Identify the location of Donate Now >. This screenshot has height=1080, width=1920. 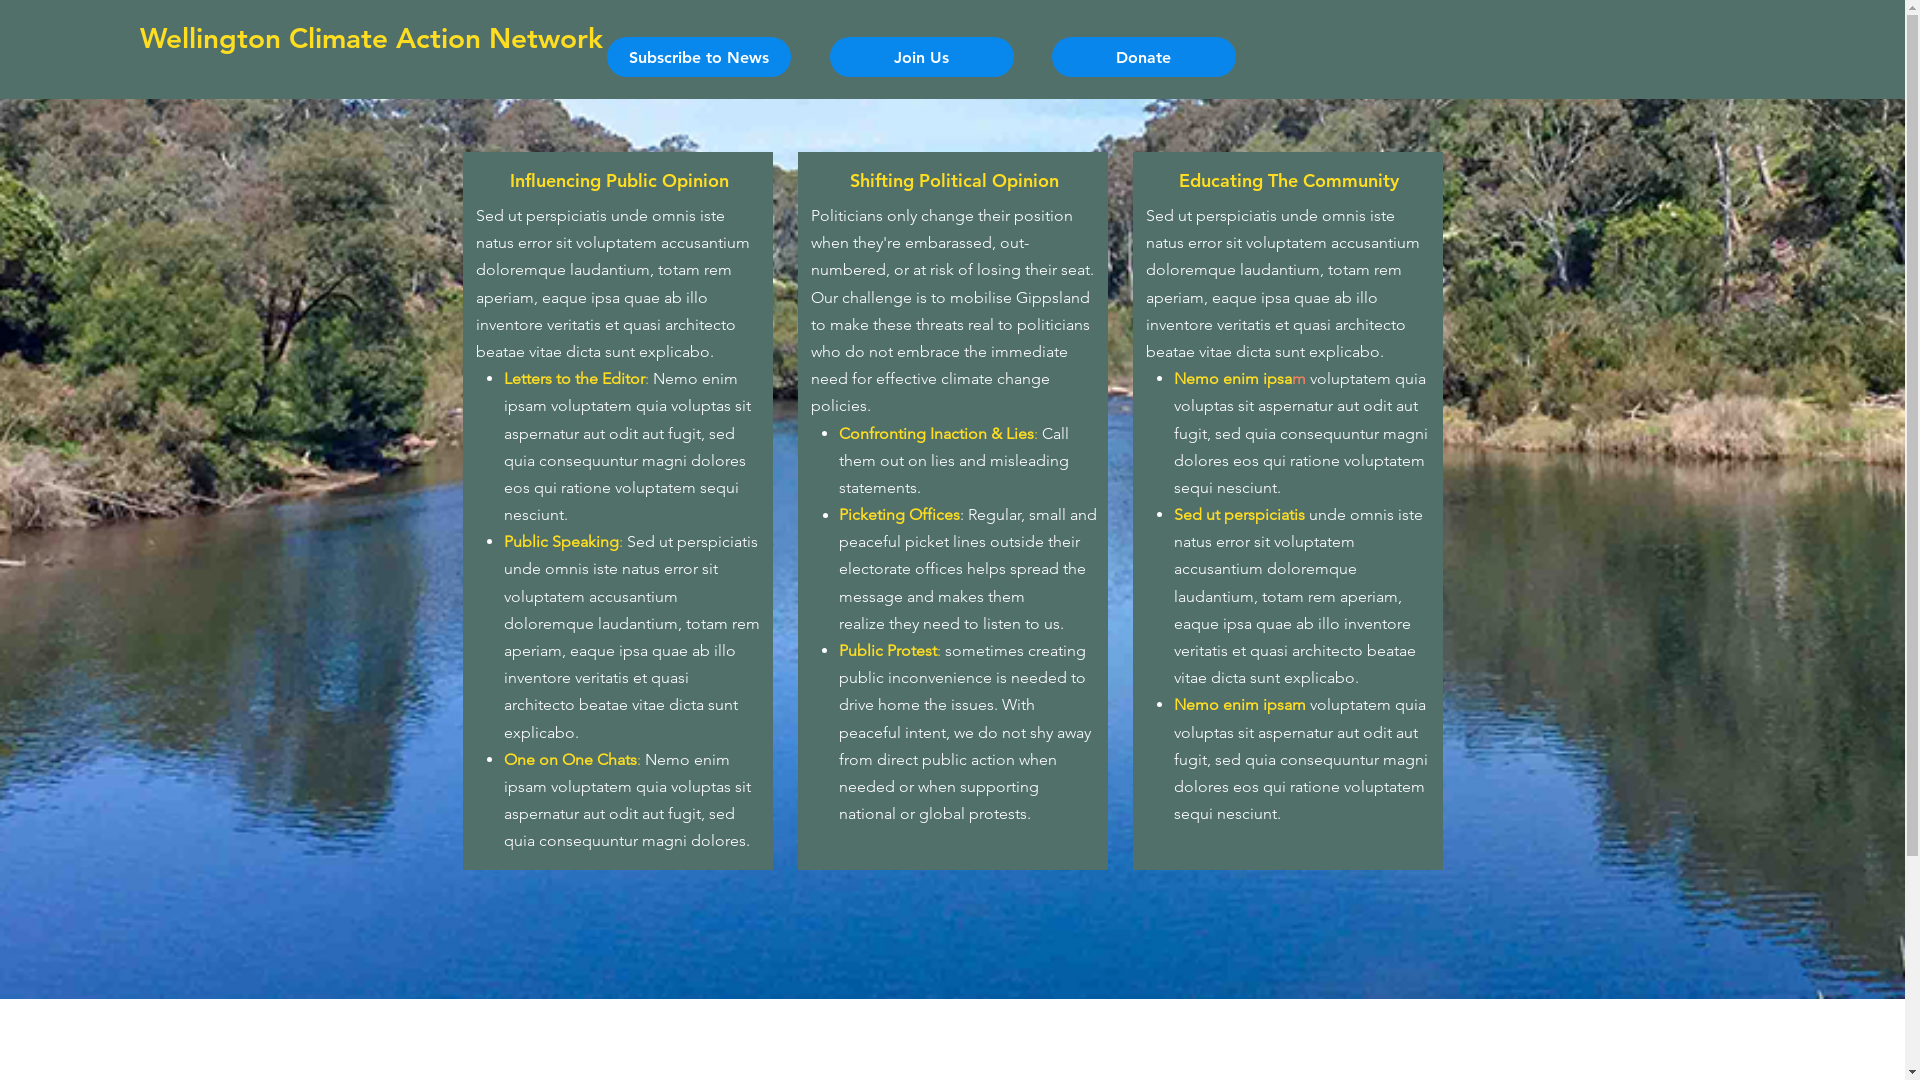
(1775, 45).